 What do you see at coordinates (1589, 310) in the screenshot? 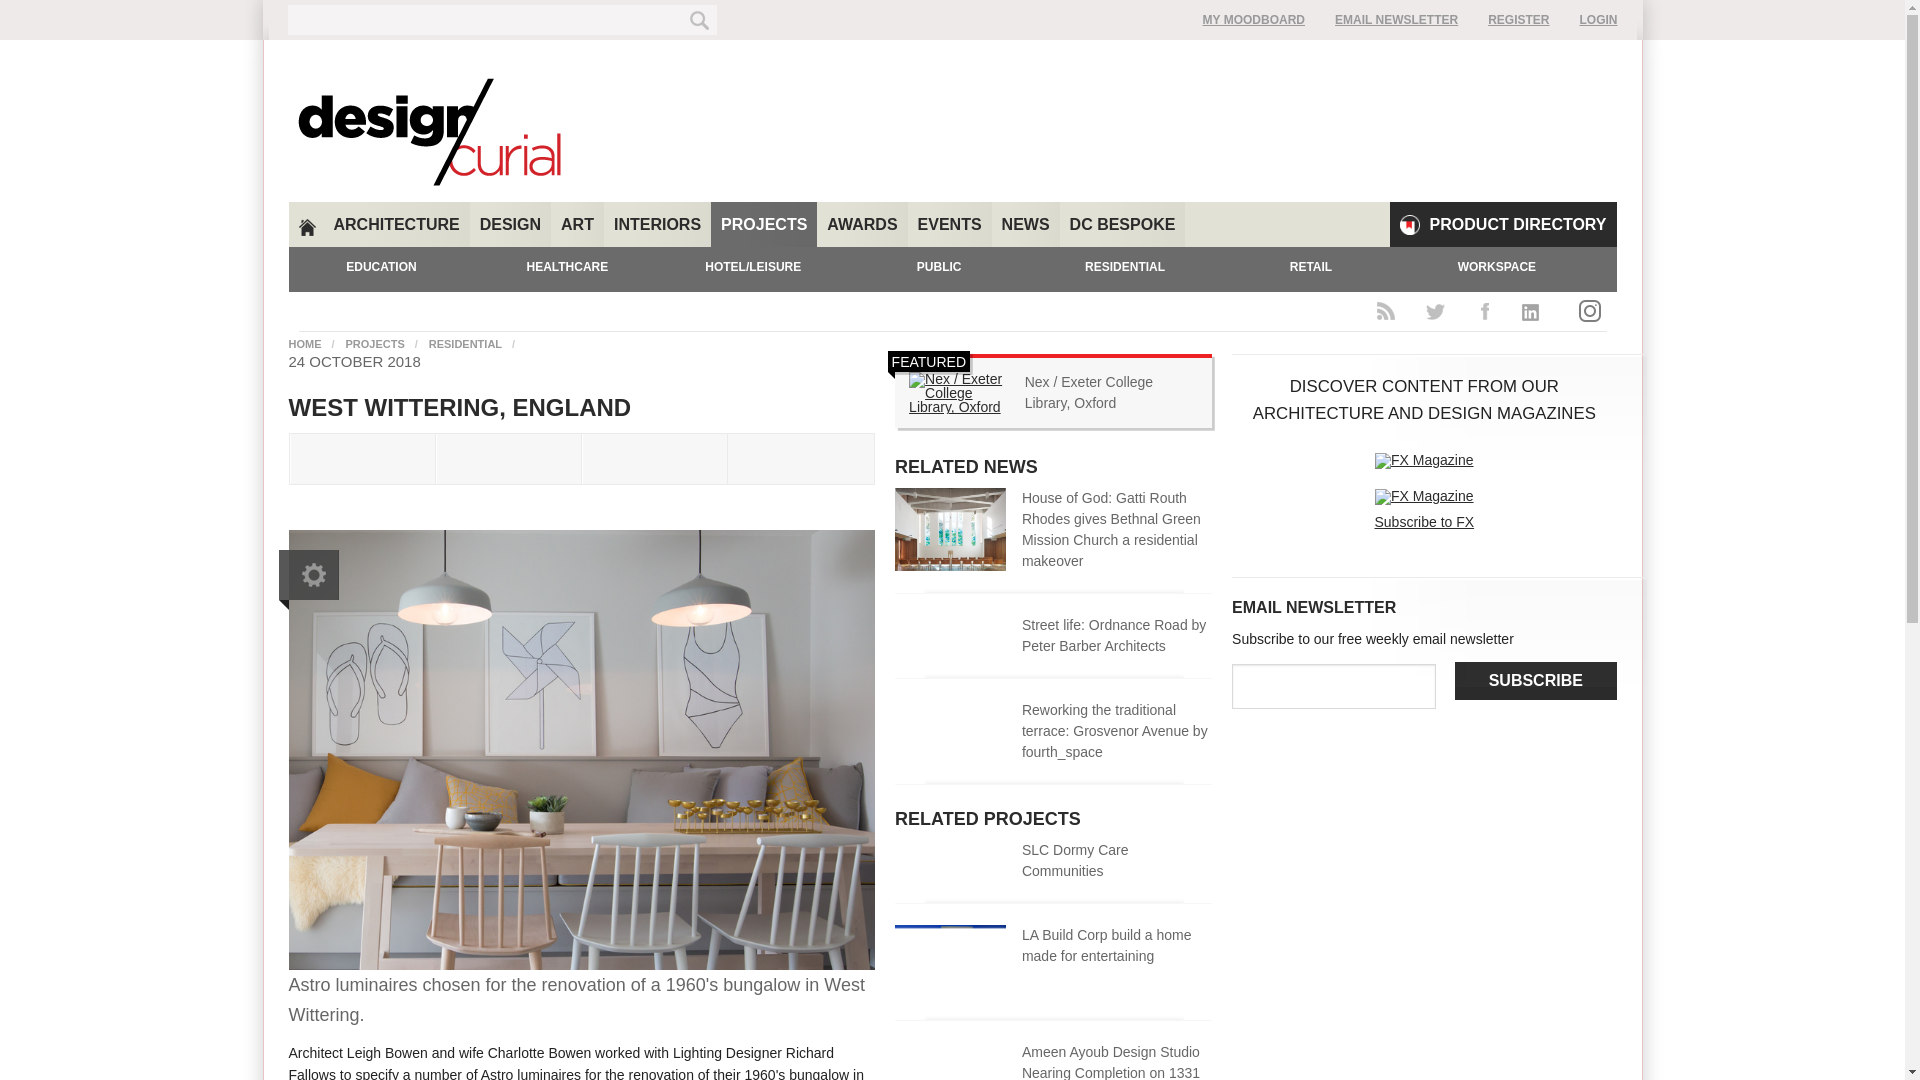
I see `instagram.com` at bounding box center [1589, 310].